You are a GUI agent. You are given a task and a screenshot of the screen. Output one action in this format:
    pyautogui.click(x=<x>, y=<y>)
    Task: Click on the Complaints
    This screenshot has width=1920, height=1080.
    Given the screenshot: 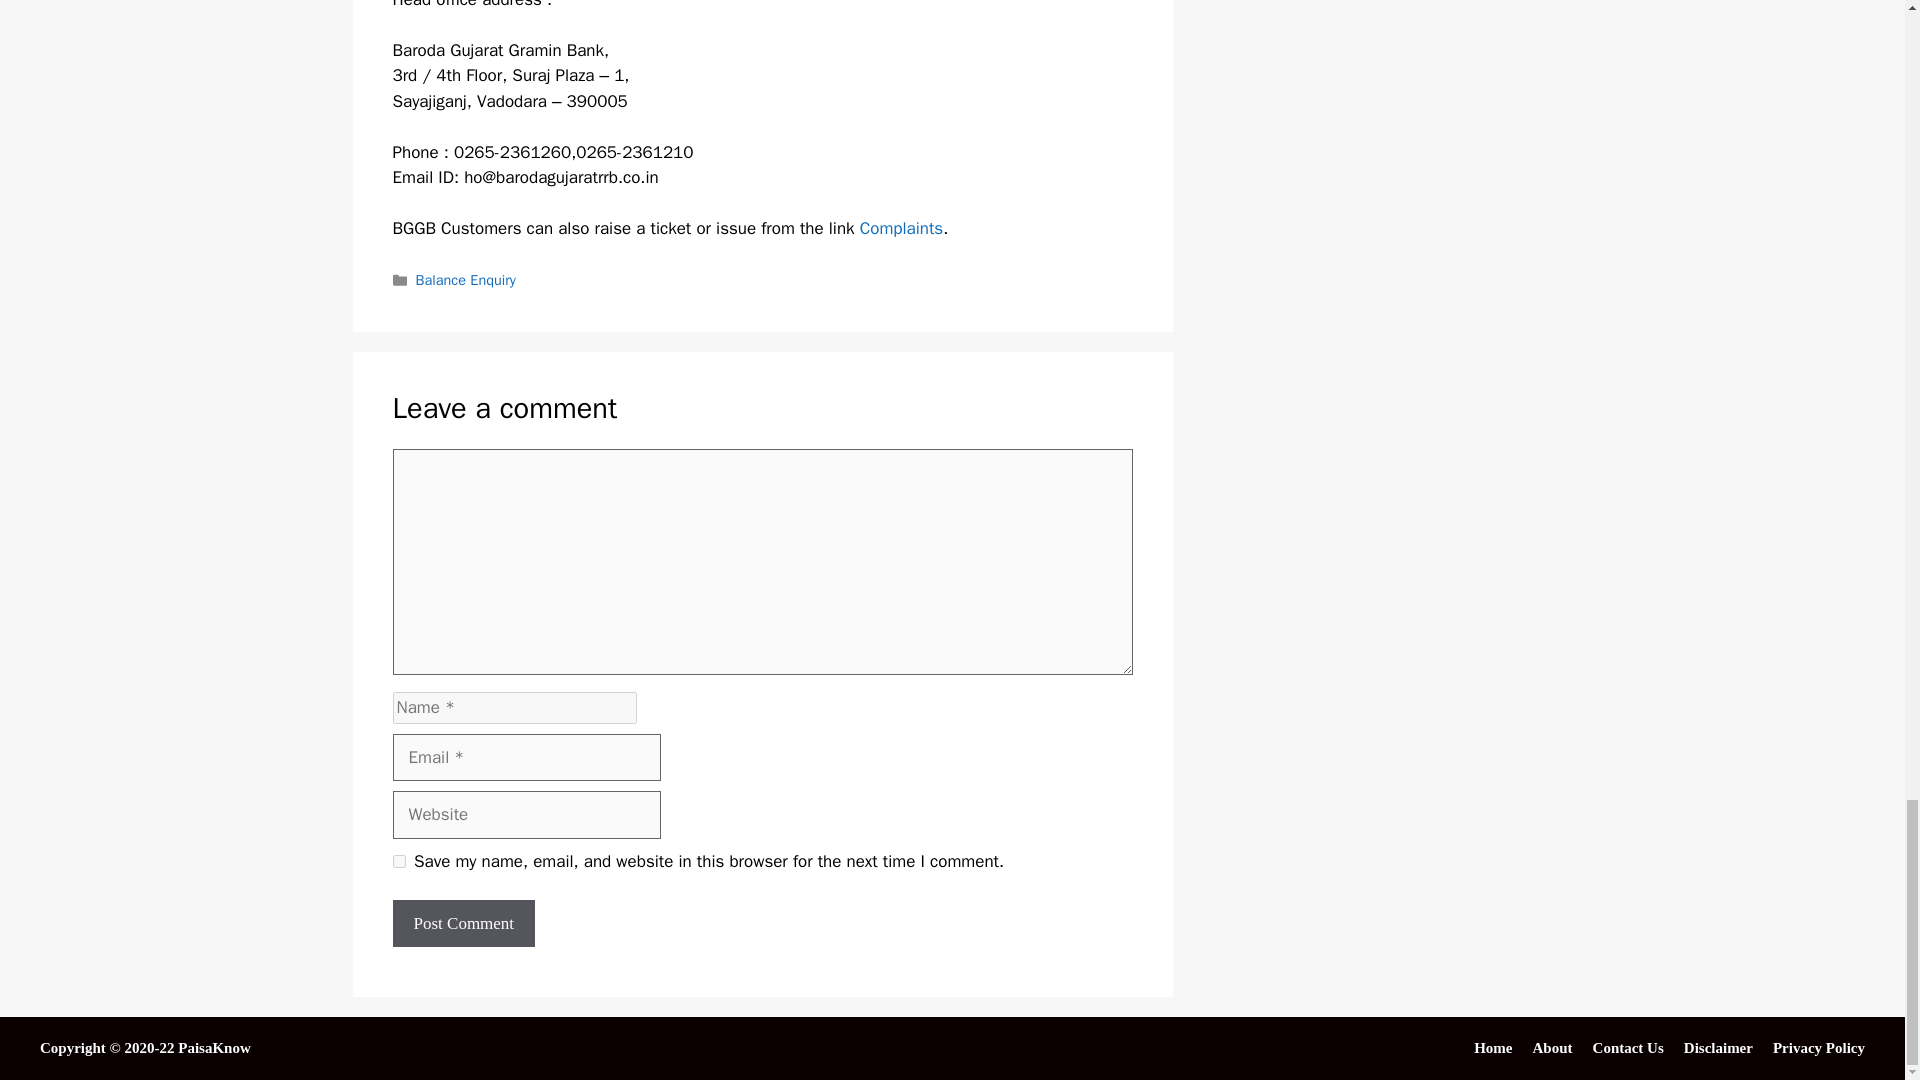 What is the action you would take?
    pyautogui.click(x=902, y=228)
    